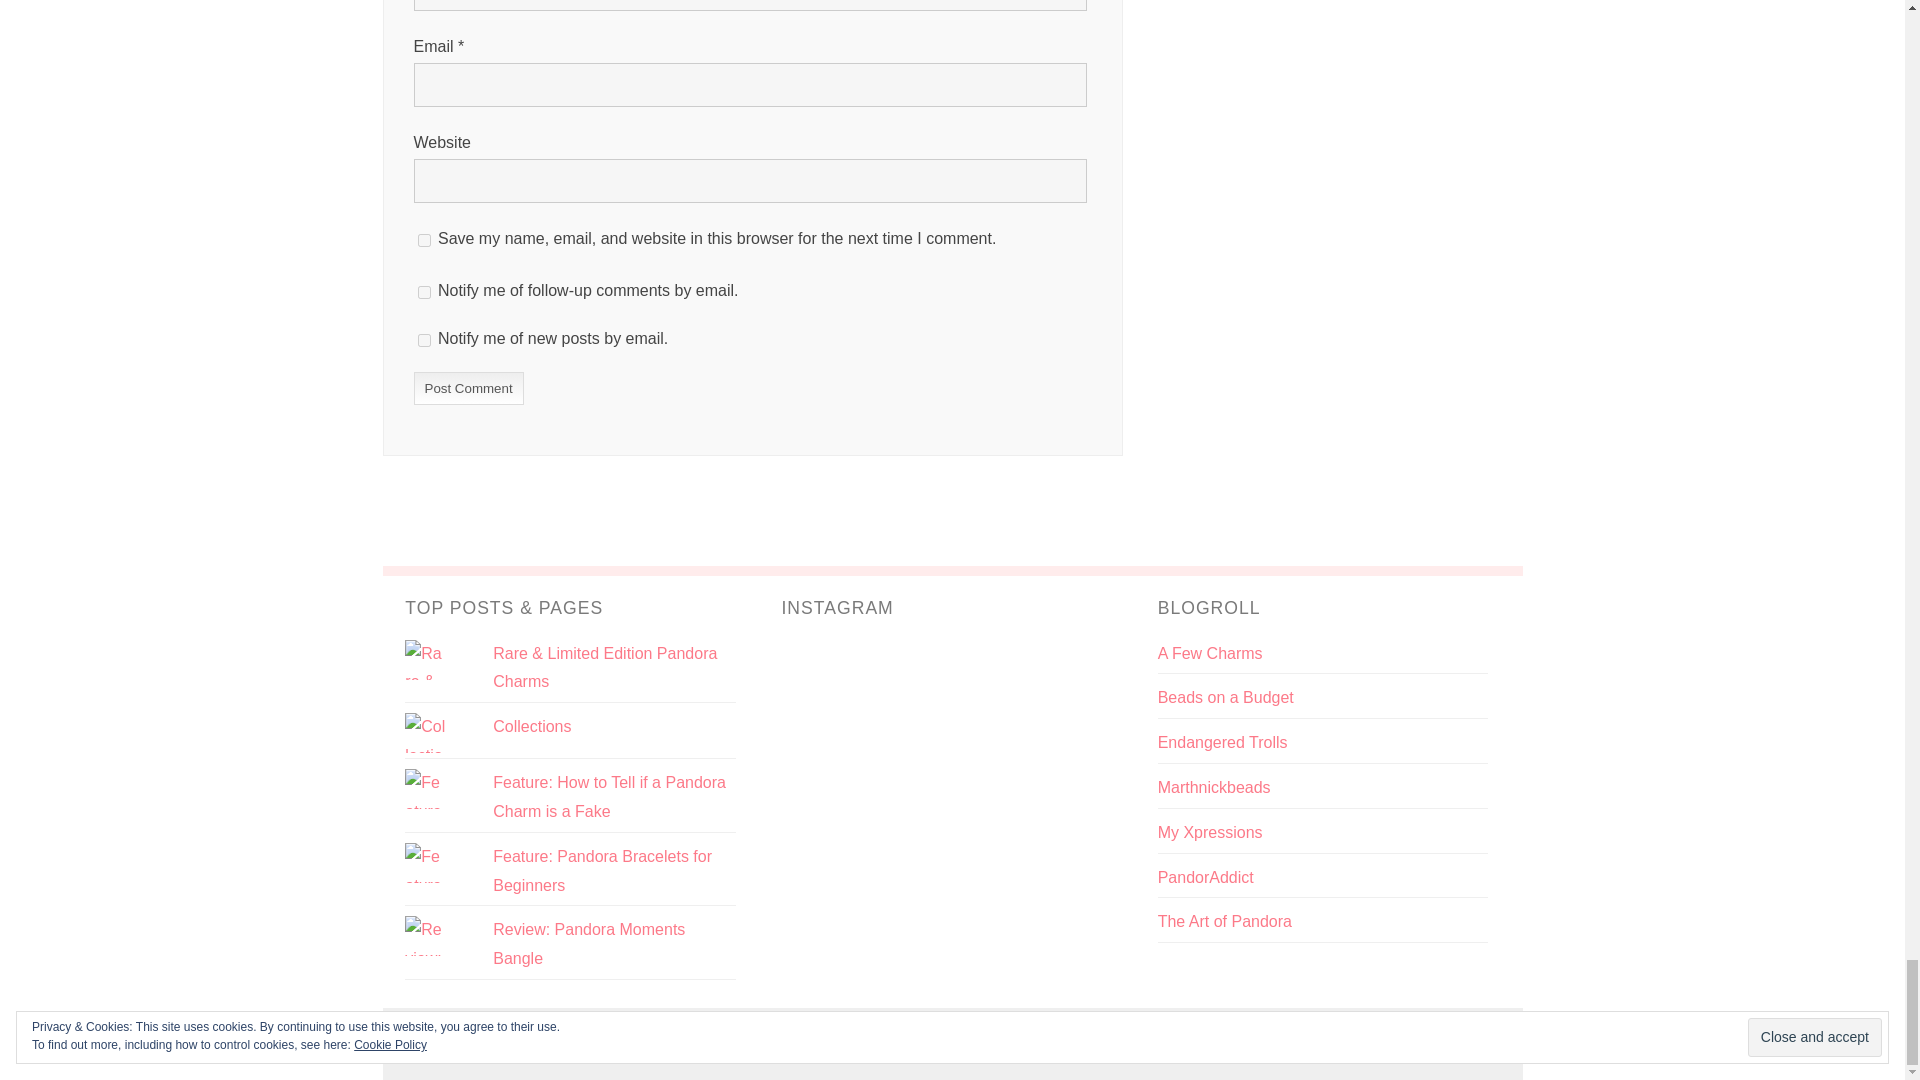 Image resolution: width=1920 pixels, height=1080 pixels. What do you see at coordinates (609, 796) in the screenshot?
I see `Feature: How to Tell if a Pandora Charm is a Fake` at bounding box center [609, 796].